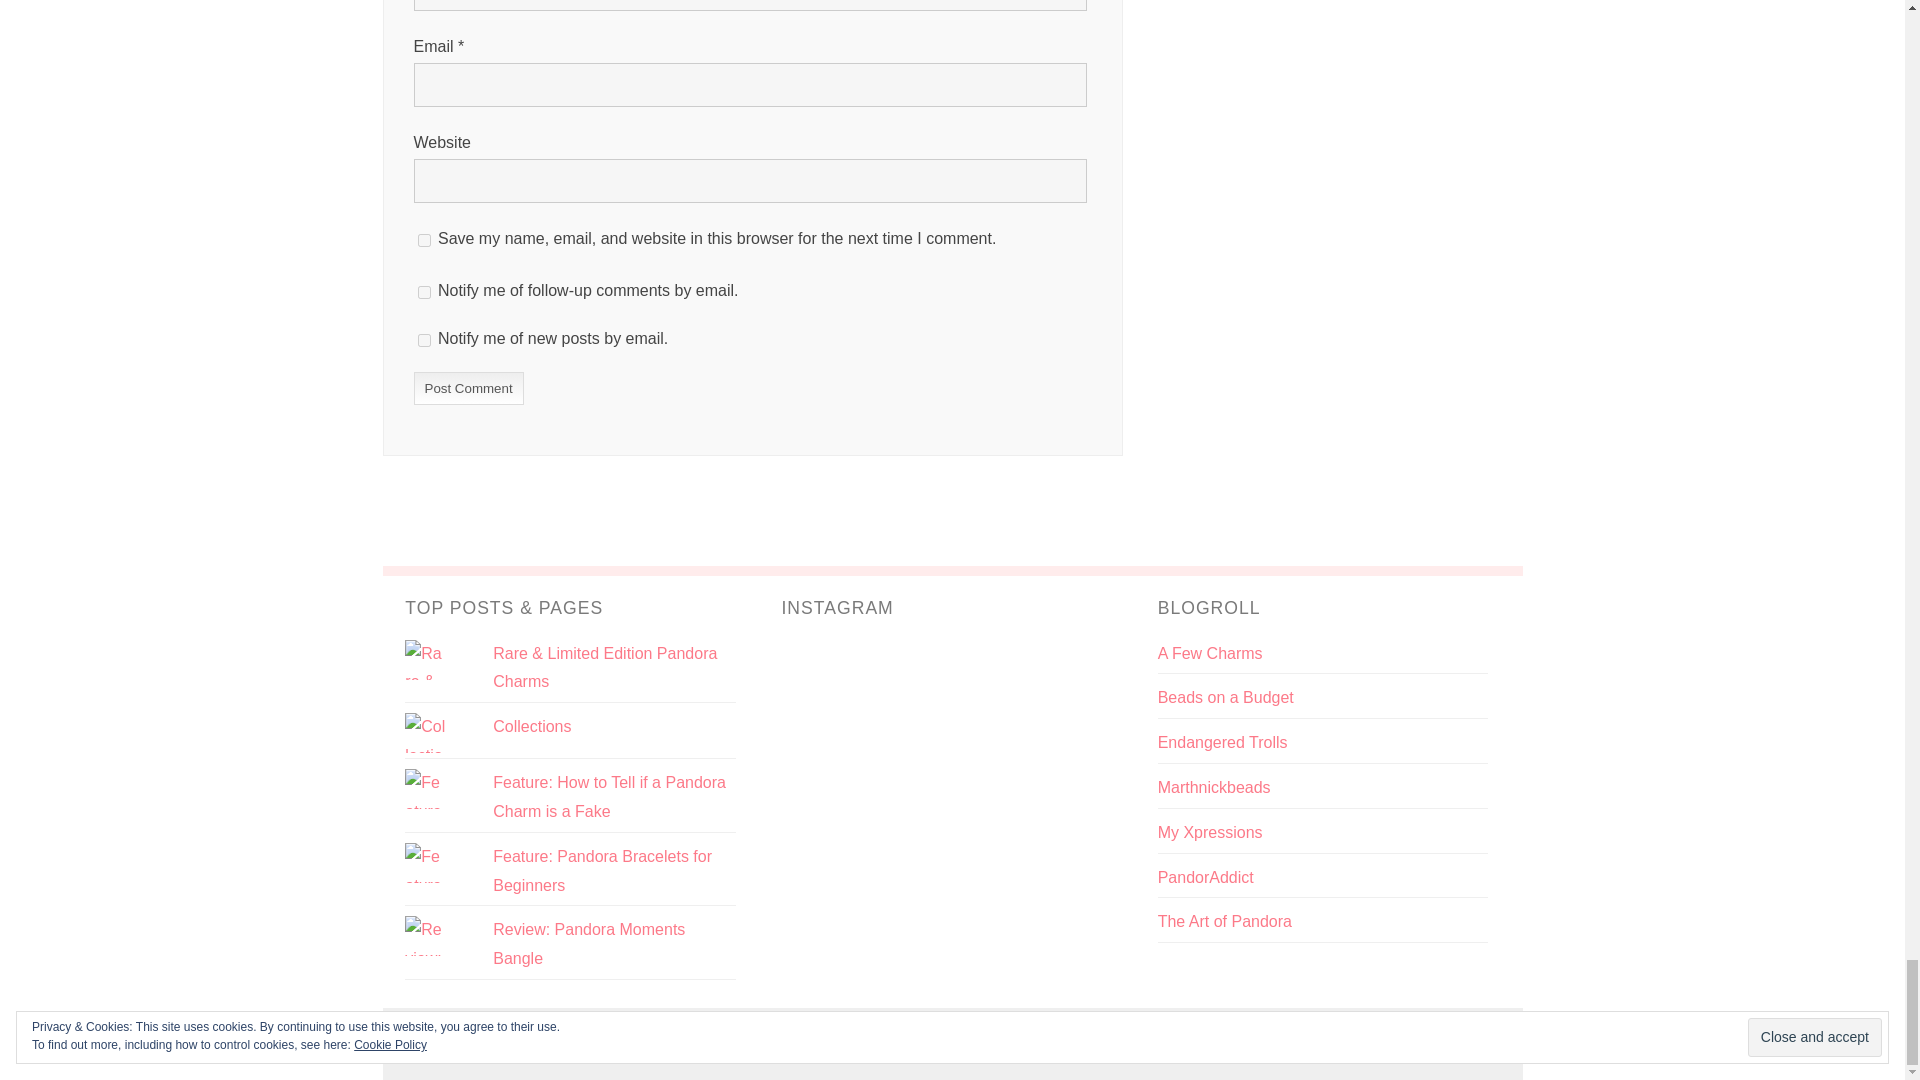 Image resolution: width=1920 pixels, height=1080 pixels. What do you see at coordinates (609, 796) in the screenshot?
I see `Feature: How to Tell if a Pandora Charm is a Fake` at bounding box center [609, 796].